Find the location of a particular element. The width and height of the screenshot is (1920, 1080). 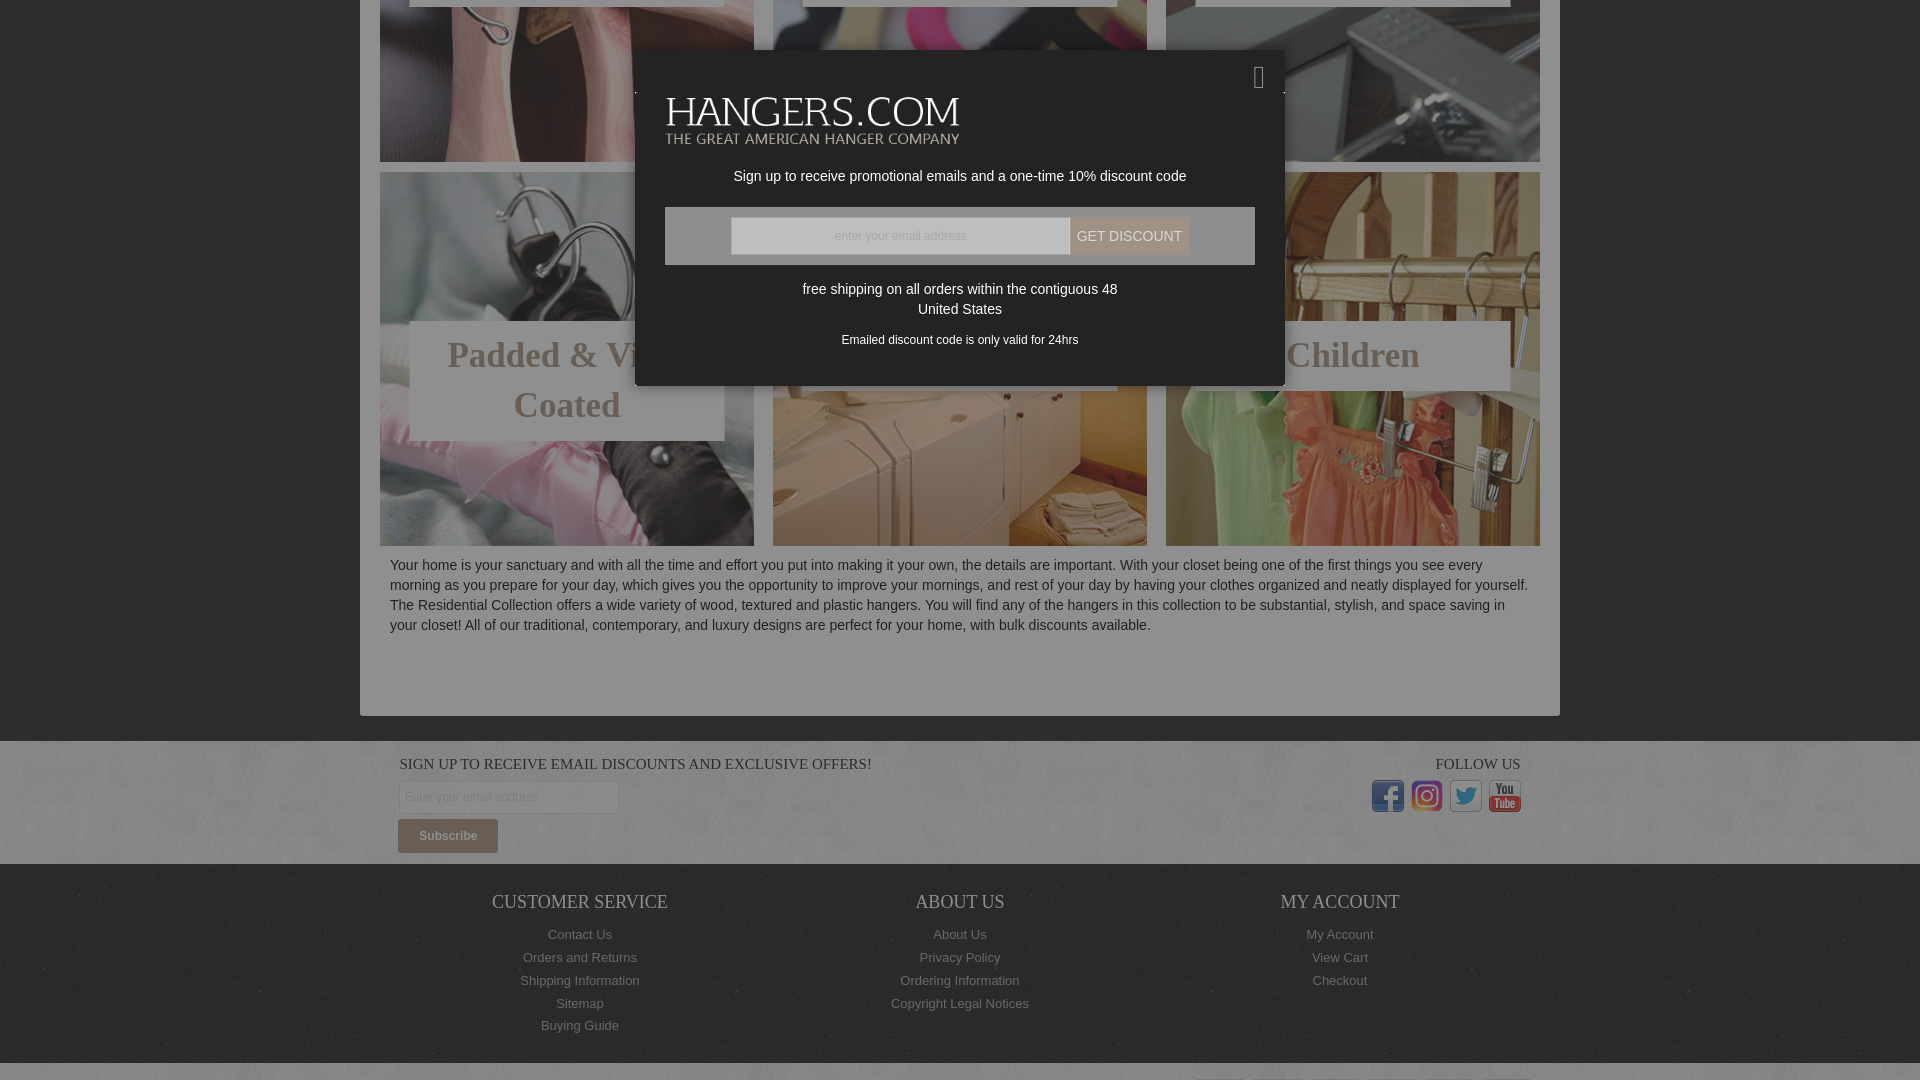

Residential Collections - Velvet is located at coordinates (960, 81).